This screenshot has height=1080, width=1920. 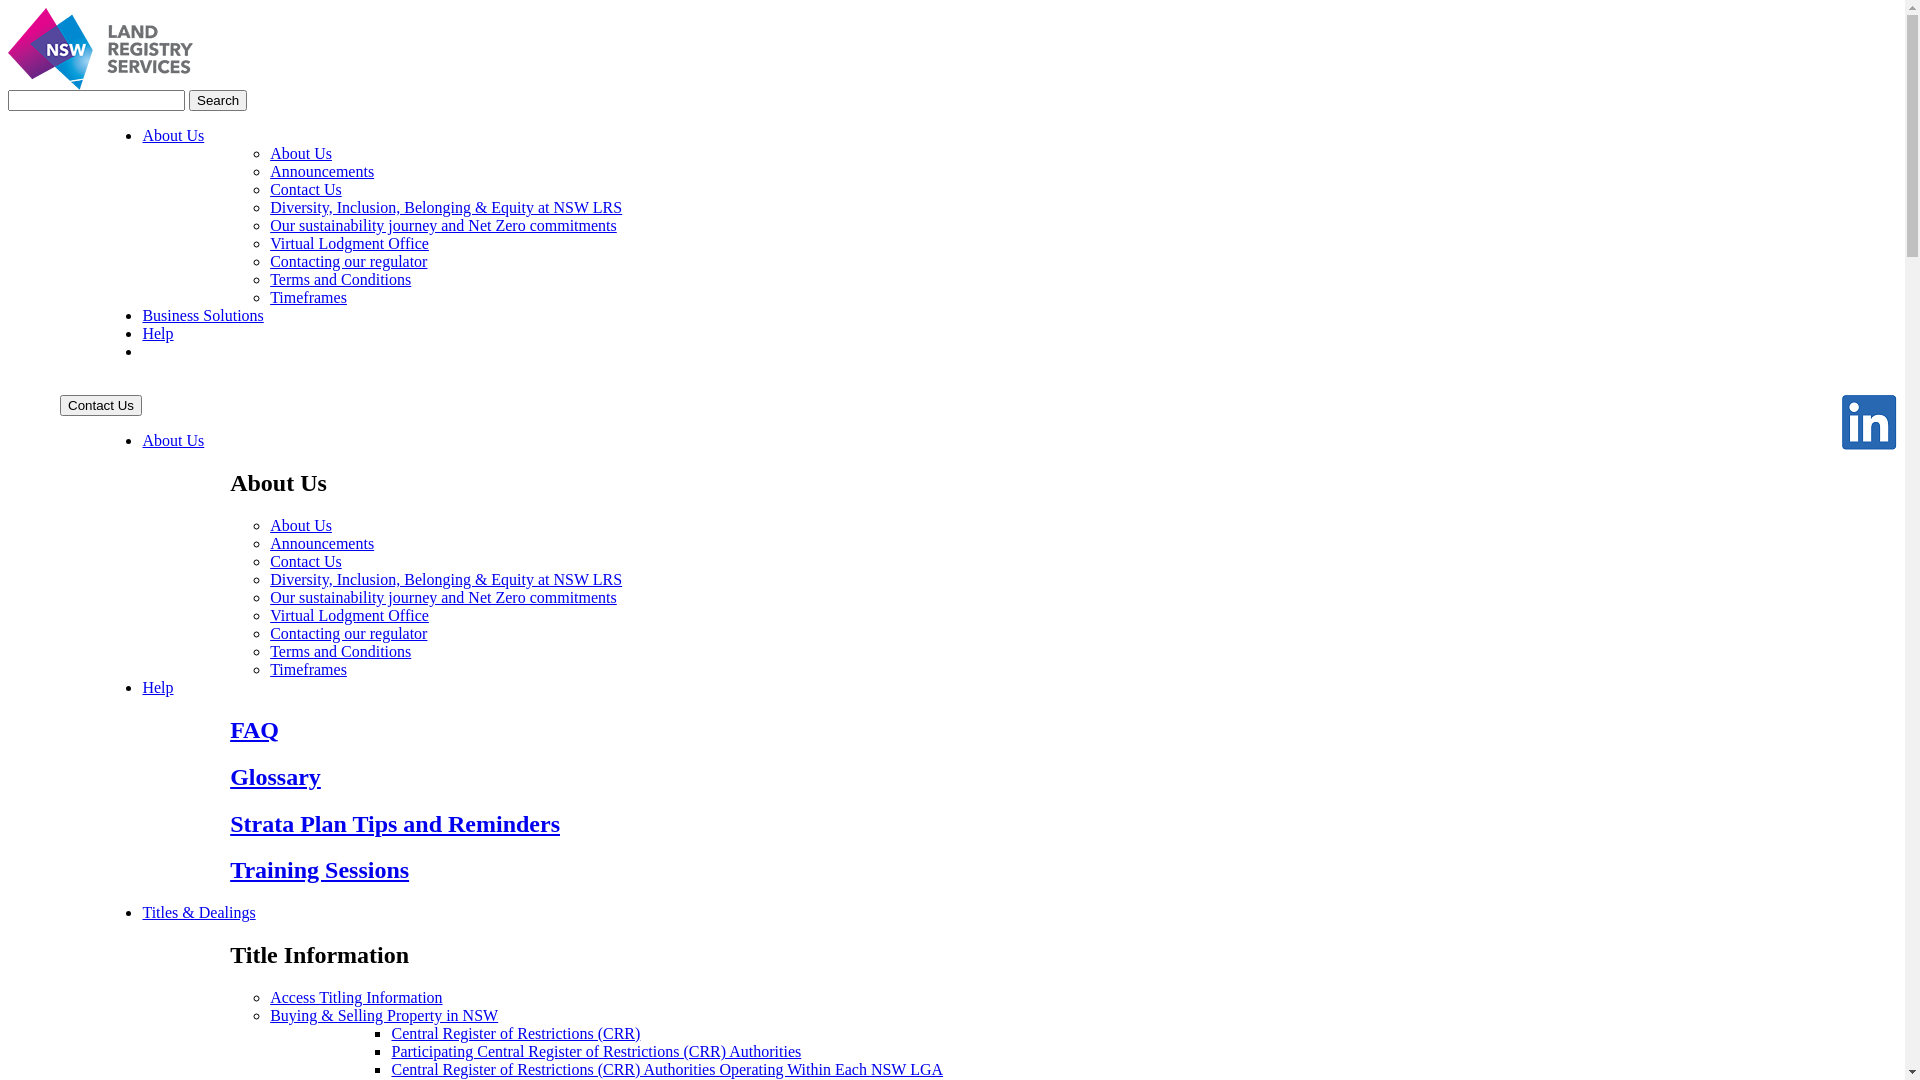 What do you see at coordinates (350, 615) in the screenshot?
I see `Virtual Lodgment Office` at bounding box center [350, 615].